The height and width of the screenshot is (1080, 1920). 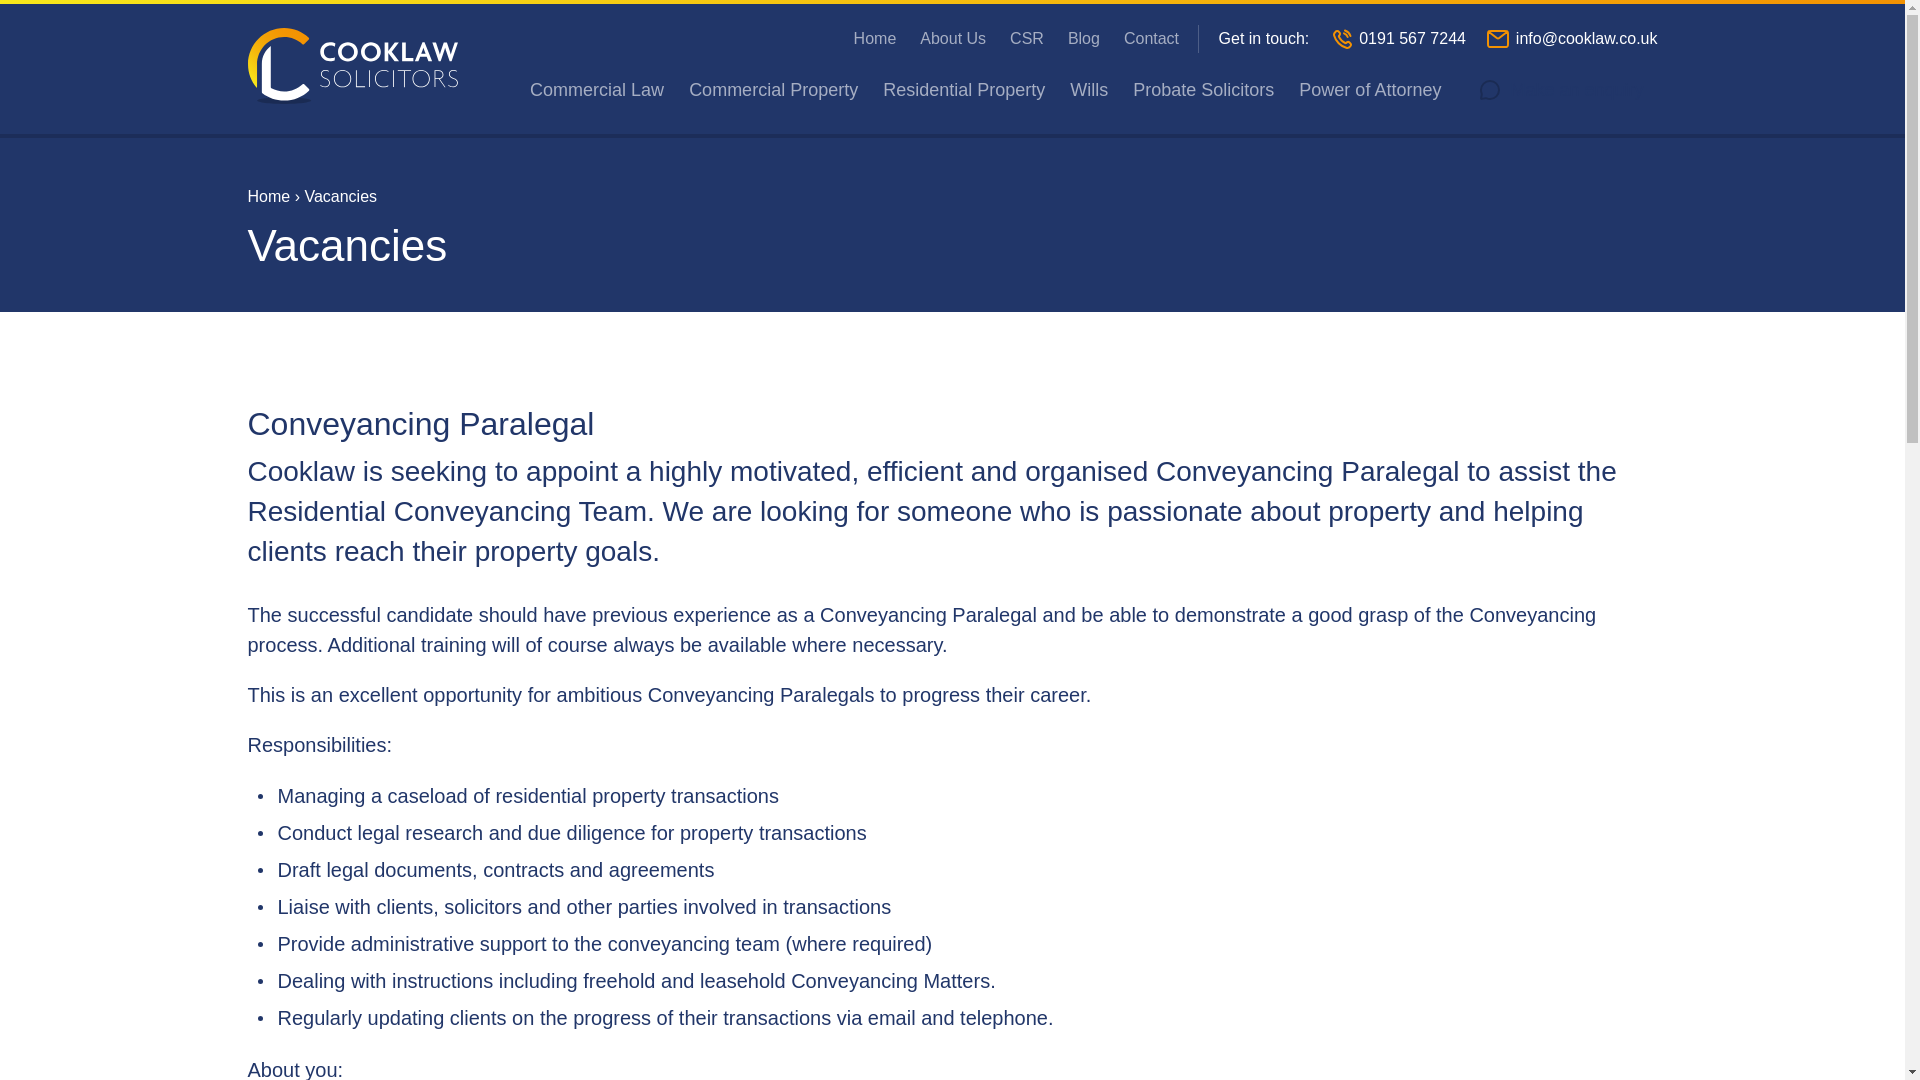 What do you see at coordinates (1150, 38) in the screenshot?
I see `Contact` at bounding box center [1150, 38].